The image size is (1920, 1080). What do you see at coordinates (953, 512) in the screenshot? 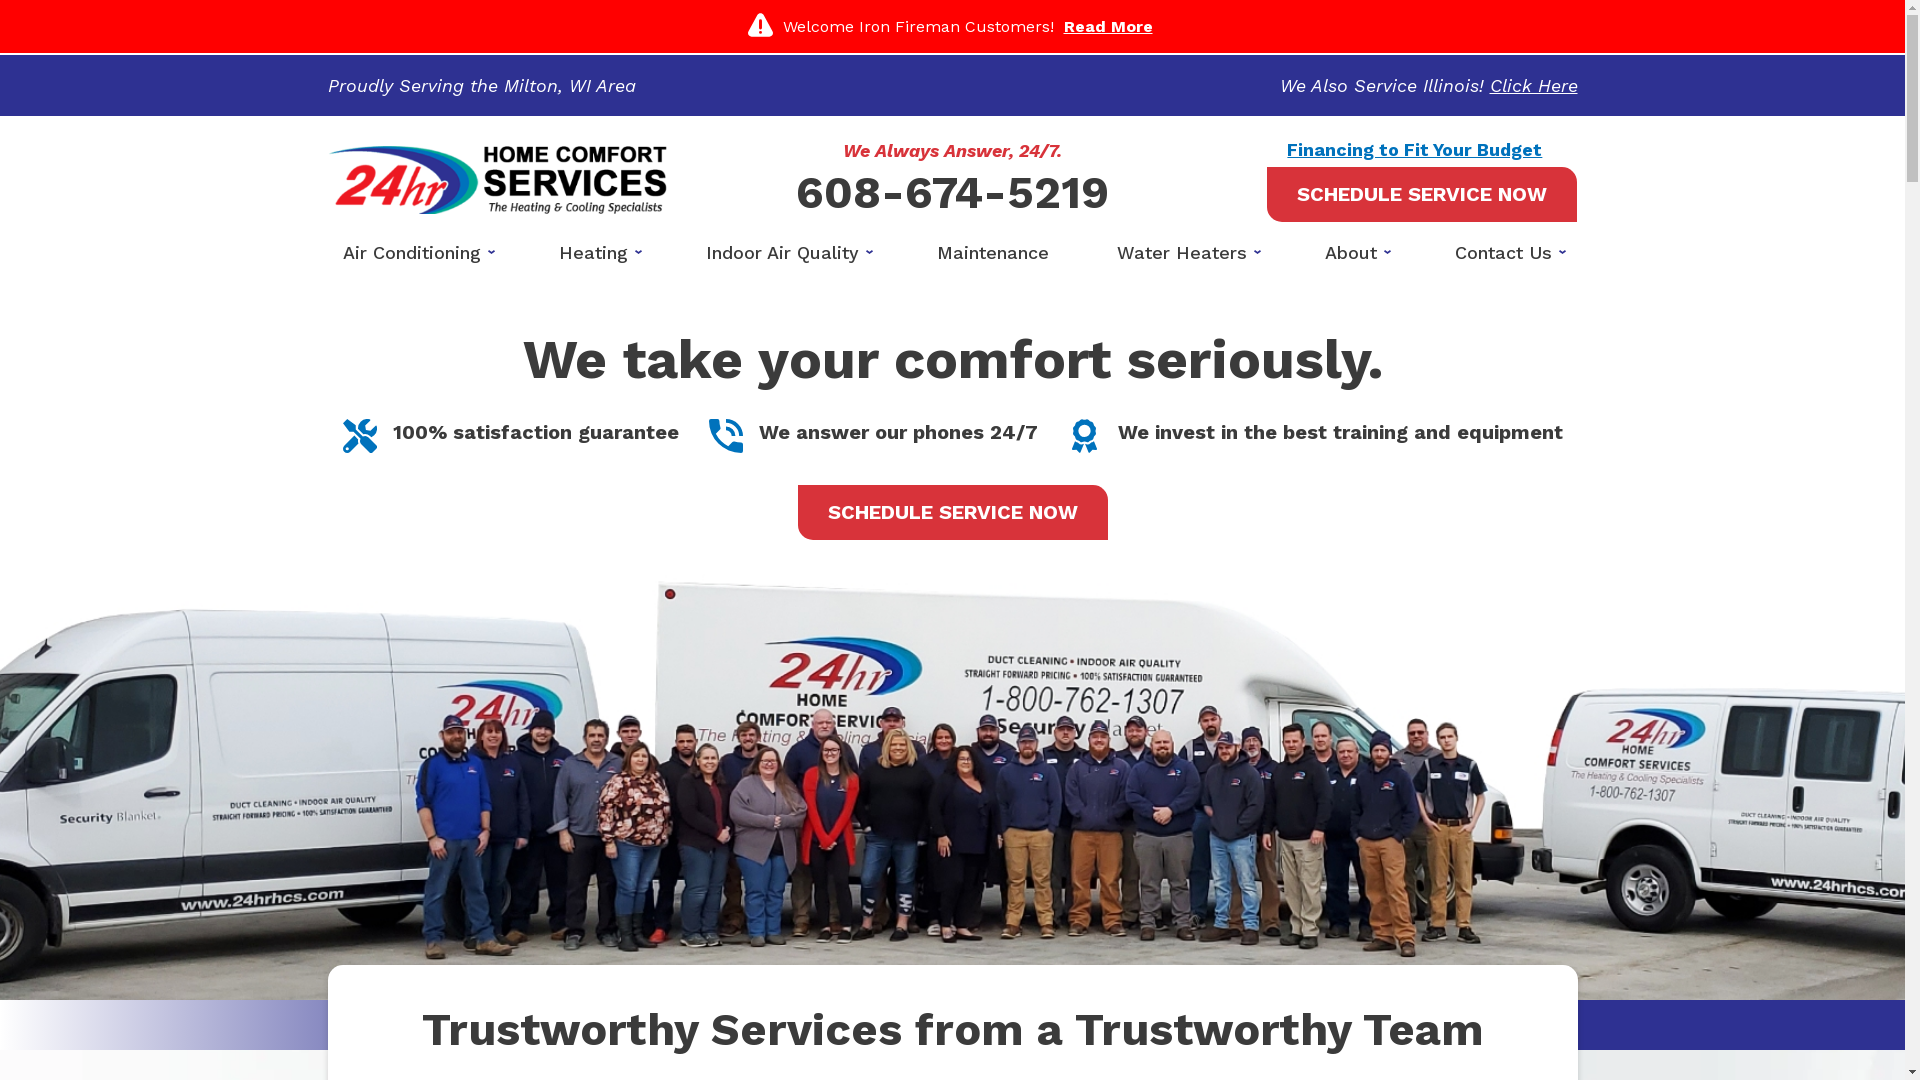
I see `SCHEDULE SERVICE NOW` at bounding box center [953, 512].